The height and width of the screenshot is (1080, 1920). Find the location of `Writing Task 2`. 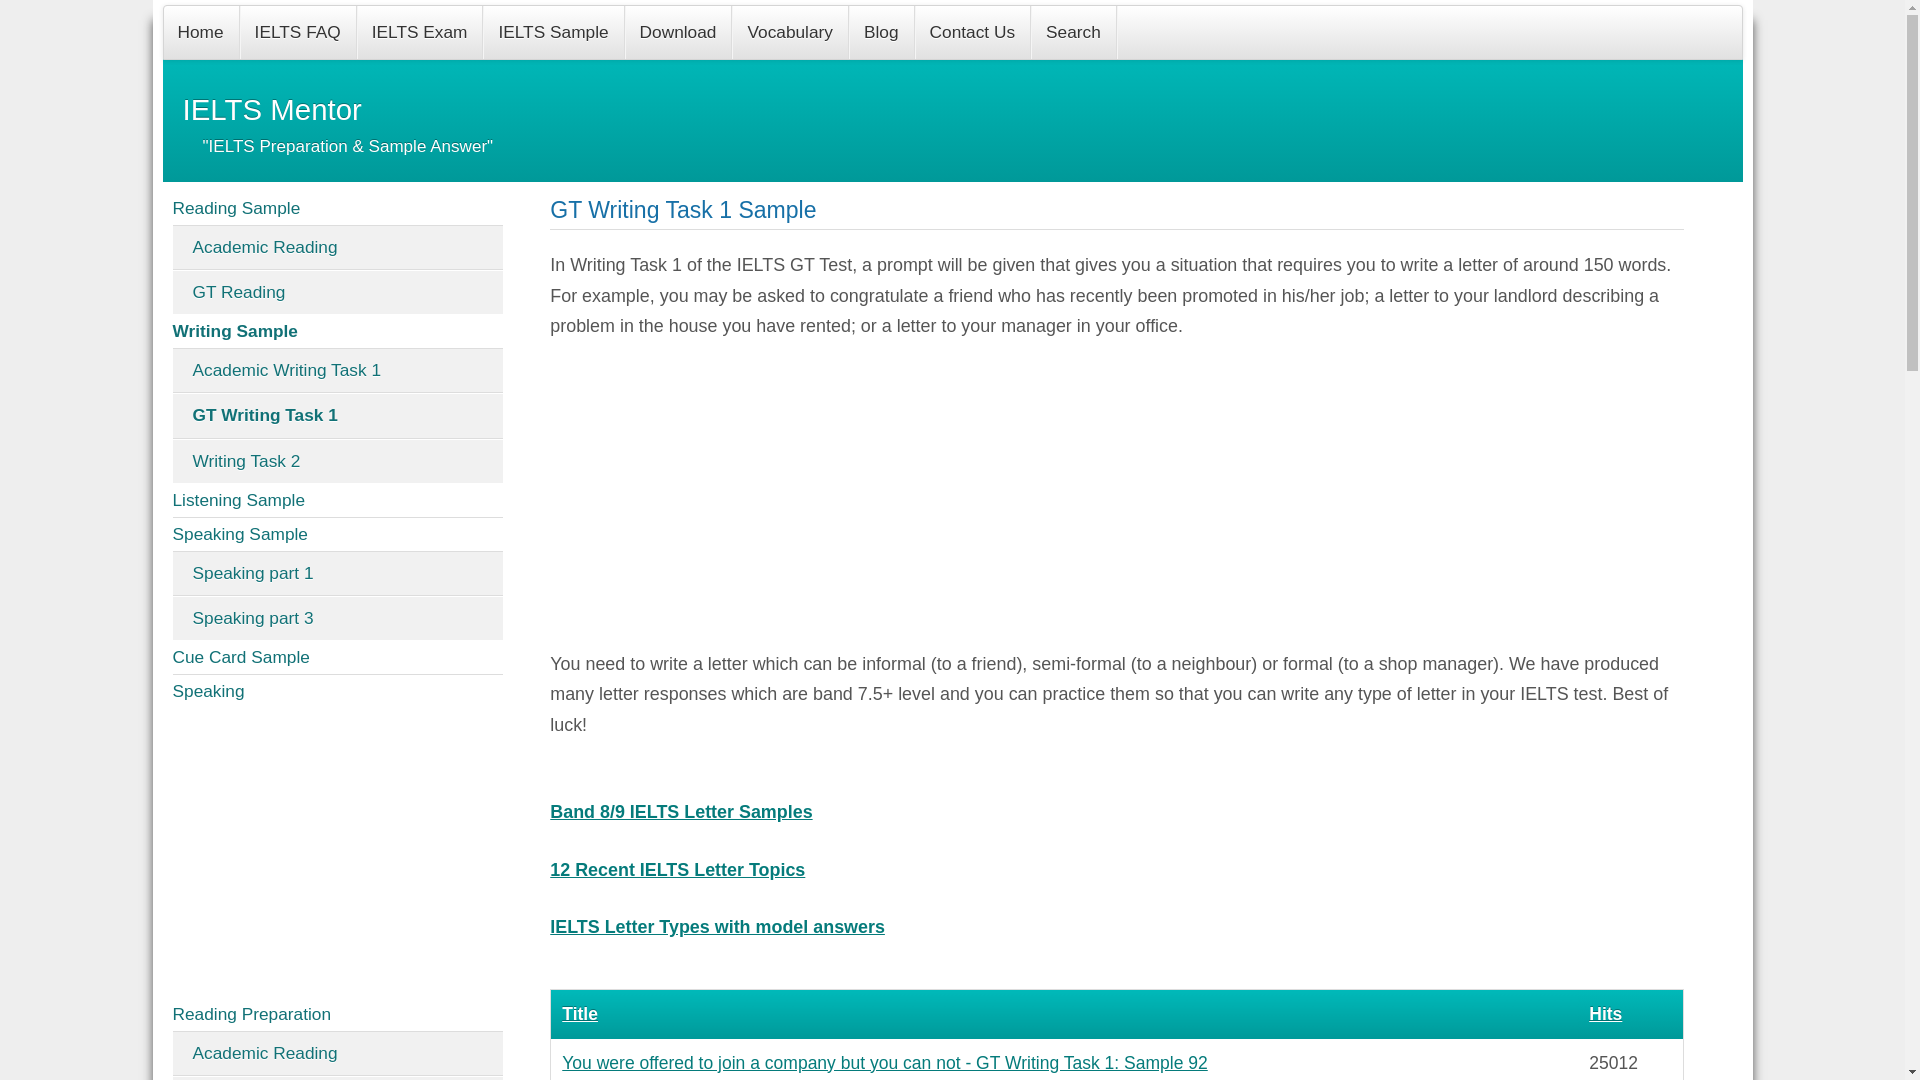

Writing Task 2 is located at coordinates (338, 460).